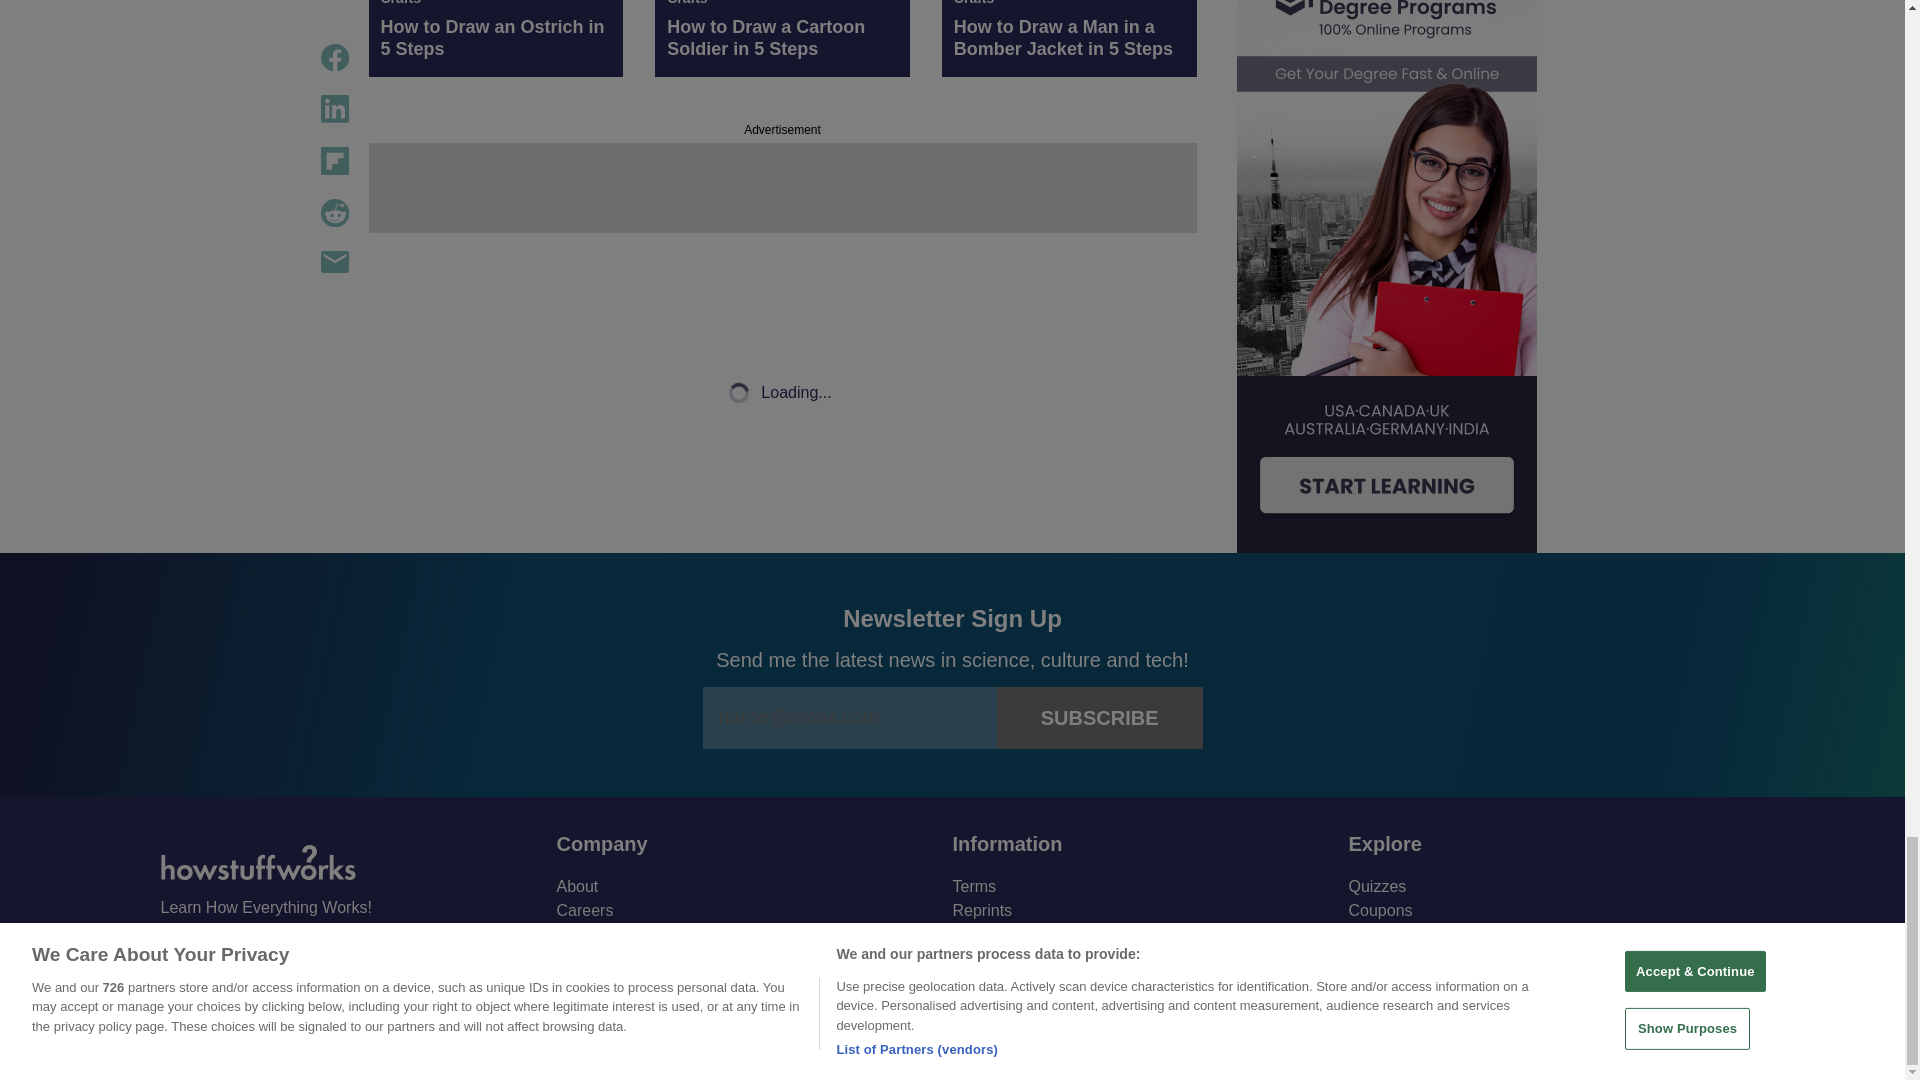 This screenshot has height=1080, width=1920. Describe the element at coordinates (282, 954) in the screenshot. I see `Visit HowStuffWorks on Instagram` at that location.